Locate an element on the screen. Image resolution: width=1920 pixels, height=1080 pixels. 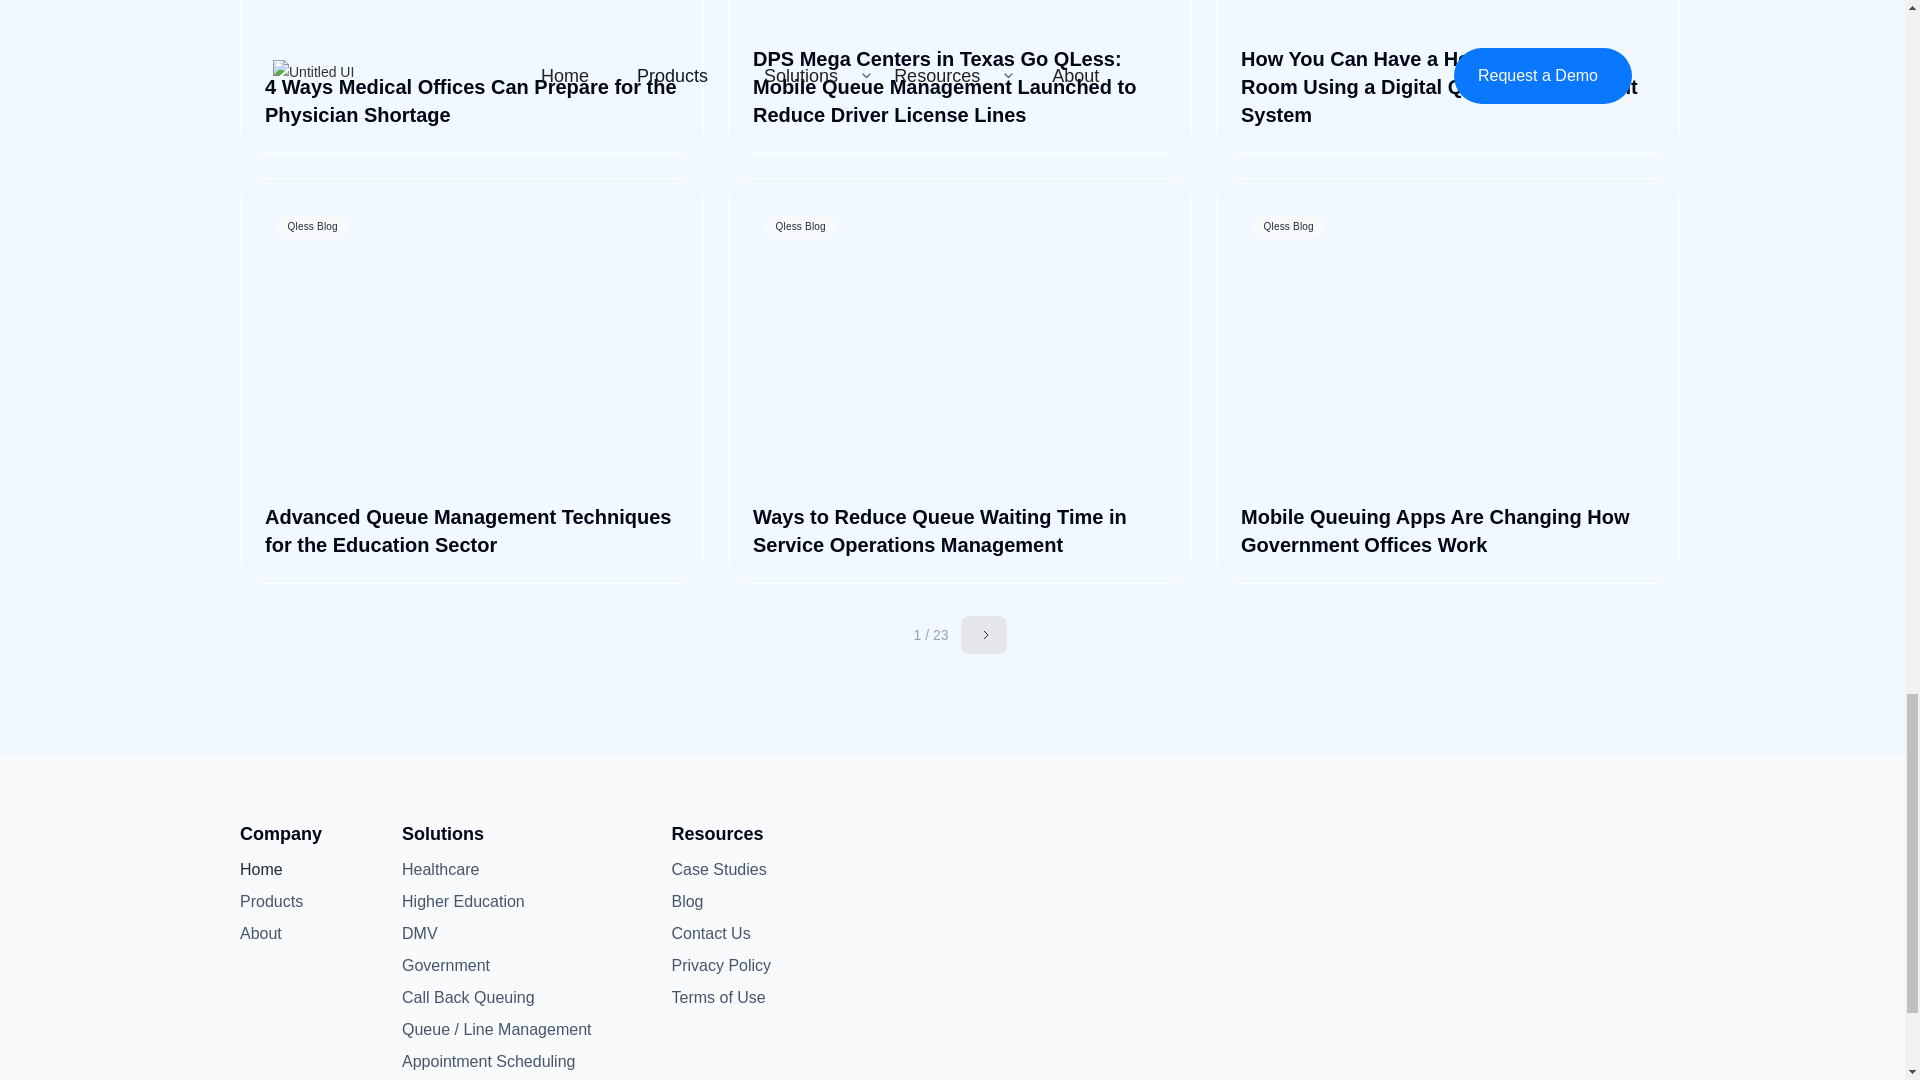
Qless Blog is located at coordinates (960, 17).